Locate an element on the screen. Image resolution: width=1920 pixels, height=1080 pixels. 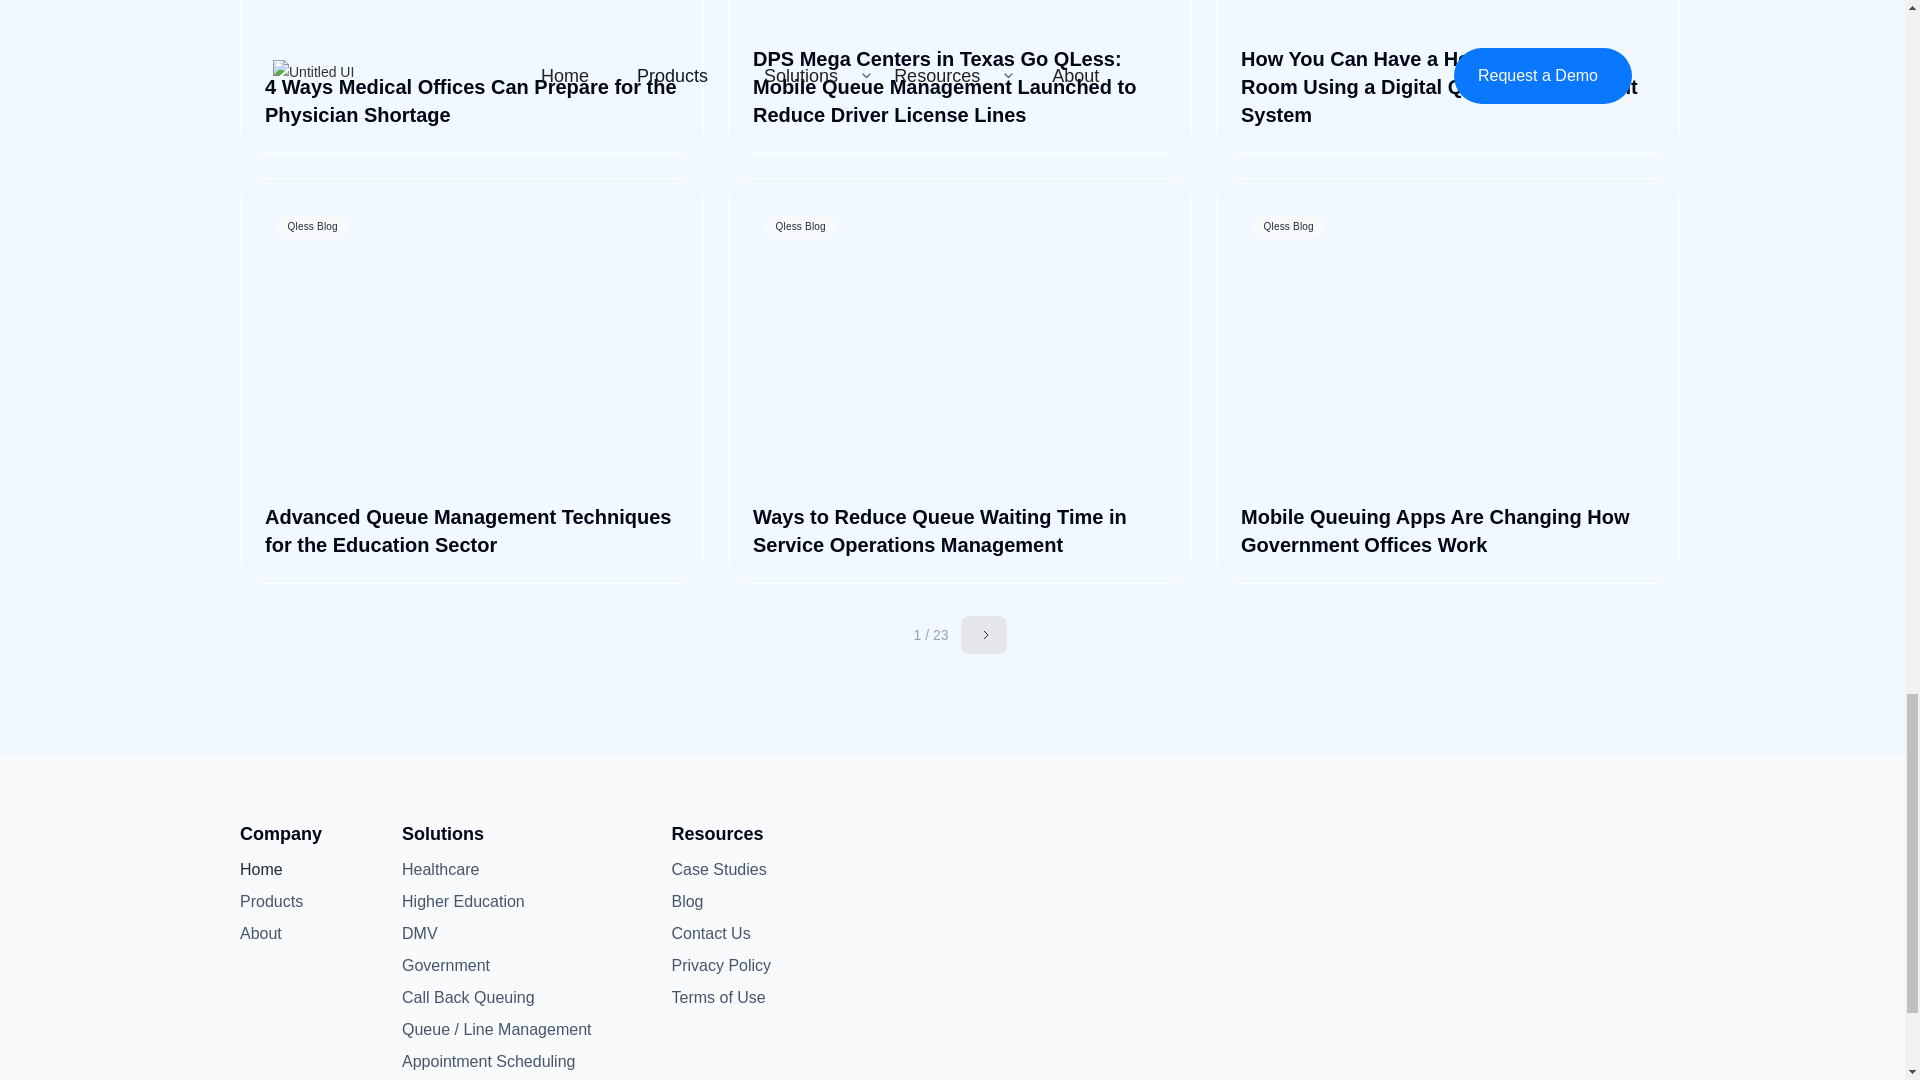
Qless Blog is located at coordinates (960, 17).